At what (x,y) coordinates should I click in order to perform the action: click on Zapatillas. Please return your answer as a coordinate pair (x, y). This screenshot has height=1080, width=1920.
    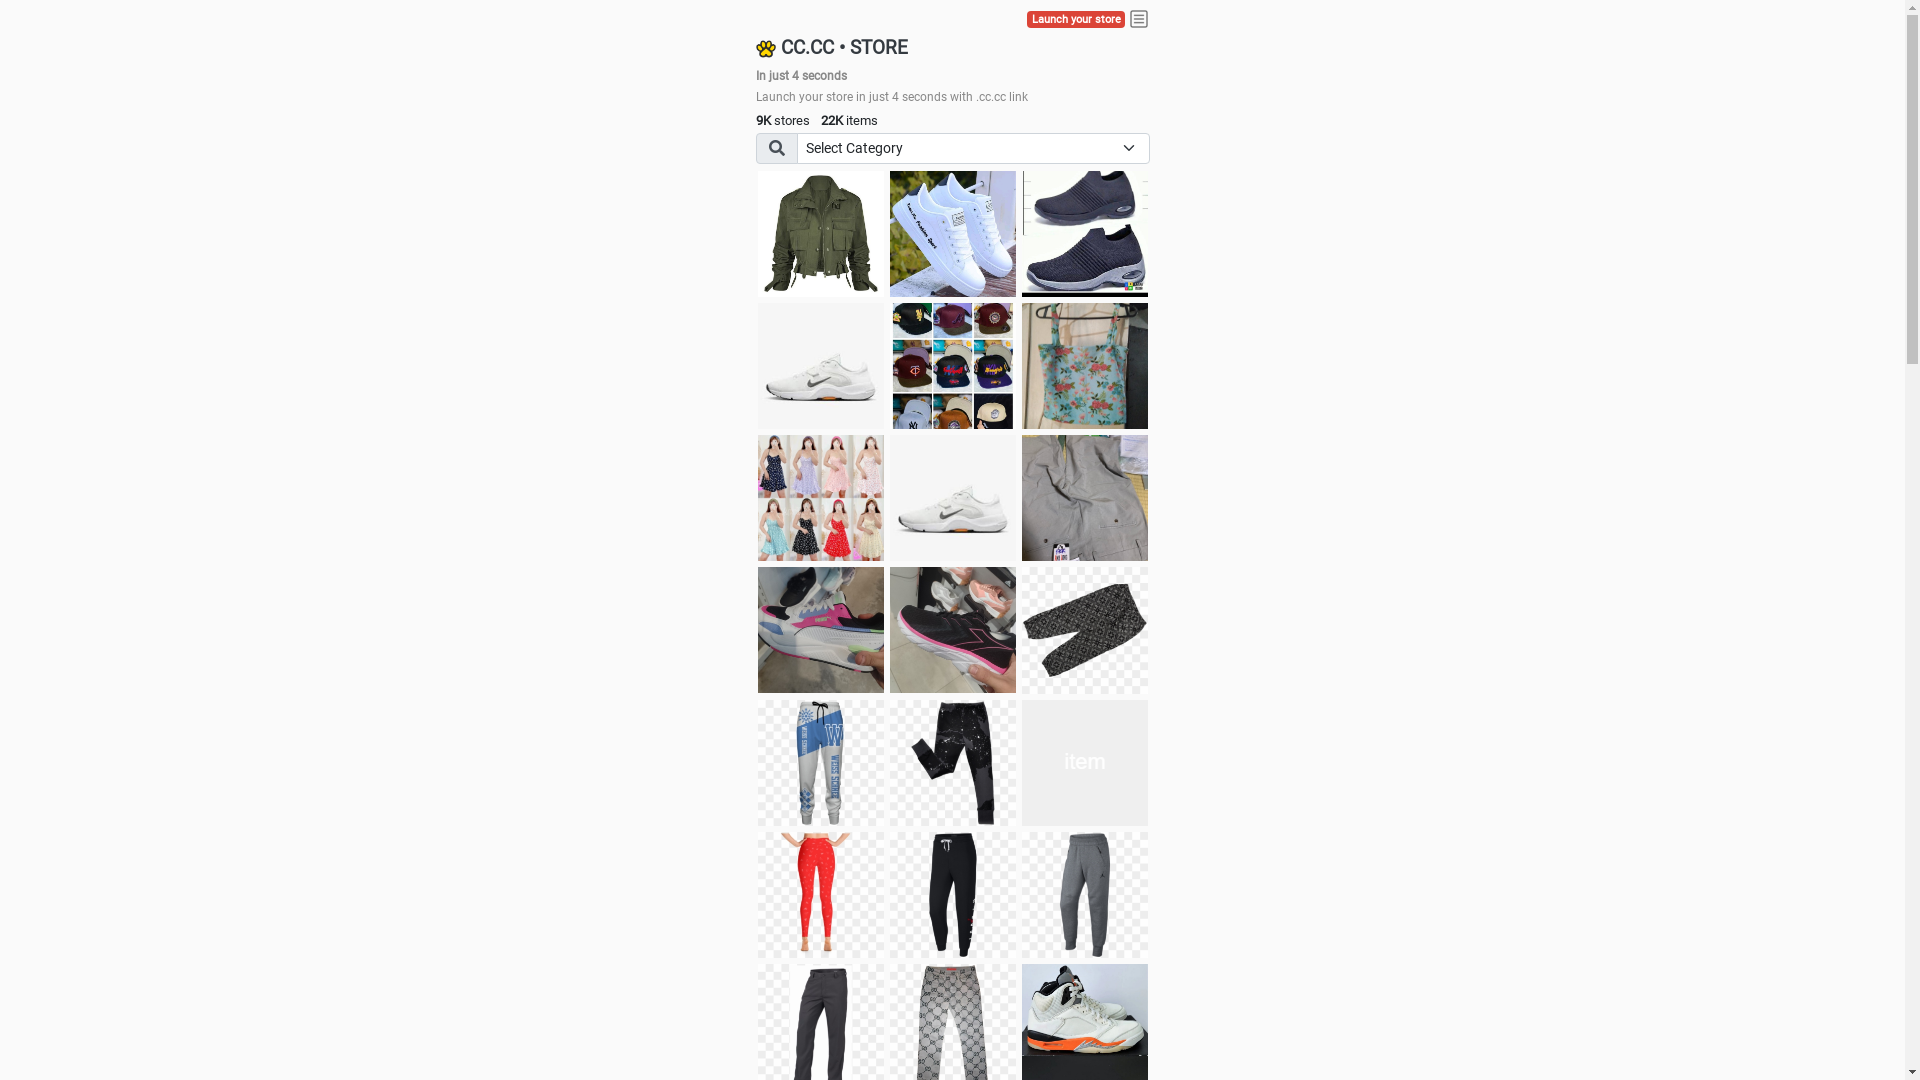
    Looking at the image, I should click on (953, 630).